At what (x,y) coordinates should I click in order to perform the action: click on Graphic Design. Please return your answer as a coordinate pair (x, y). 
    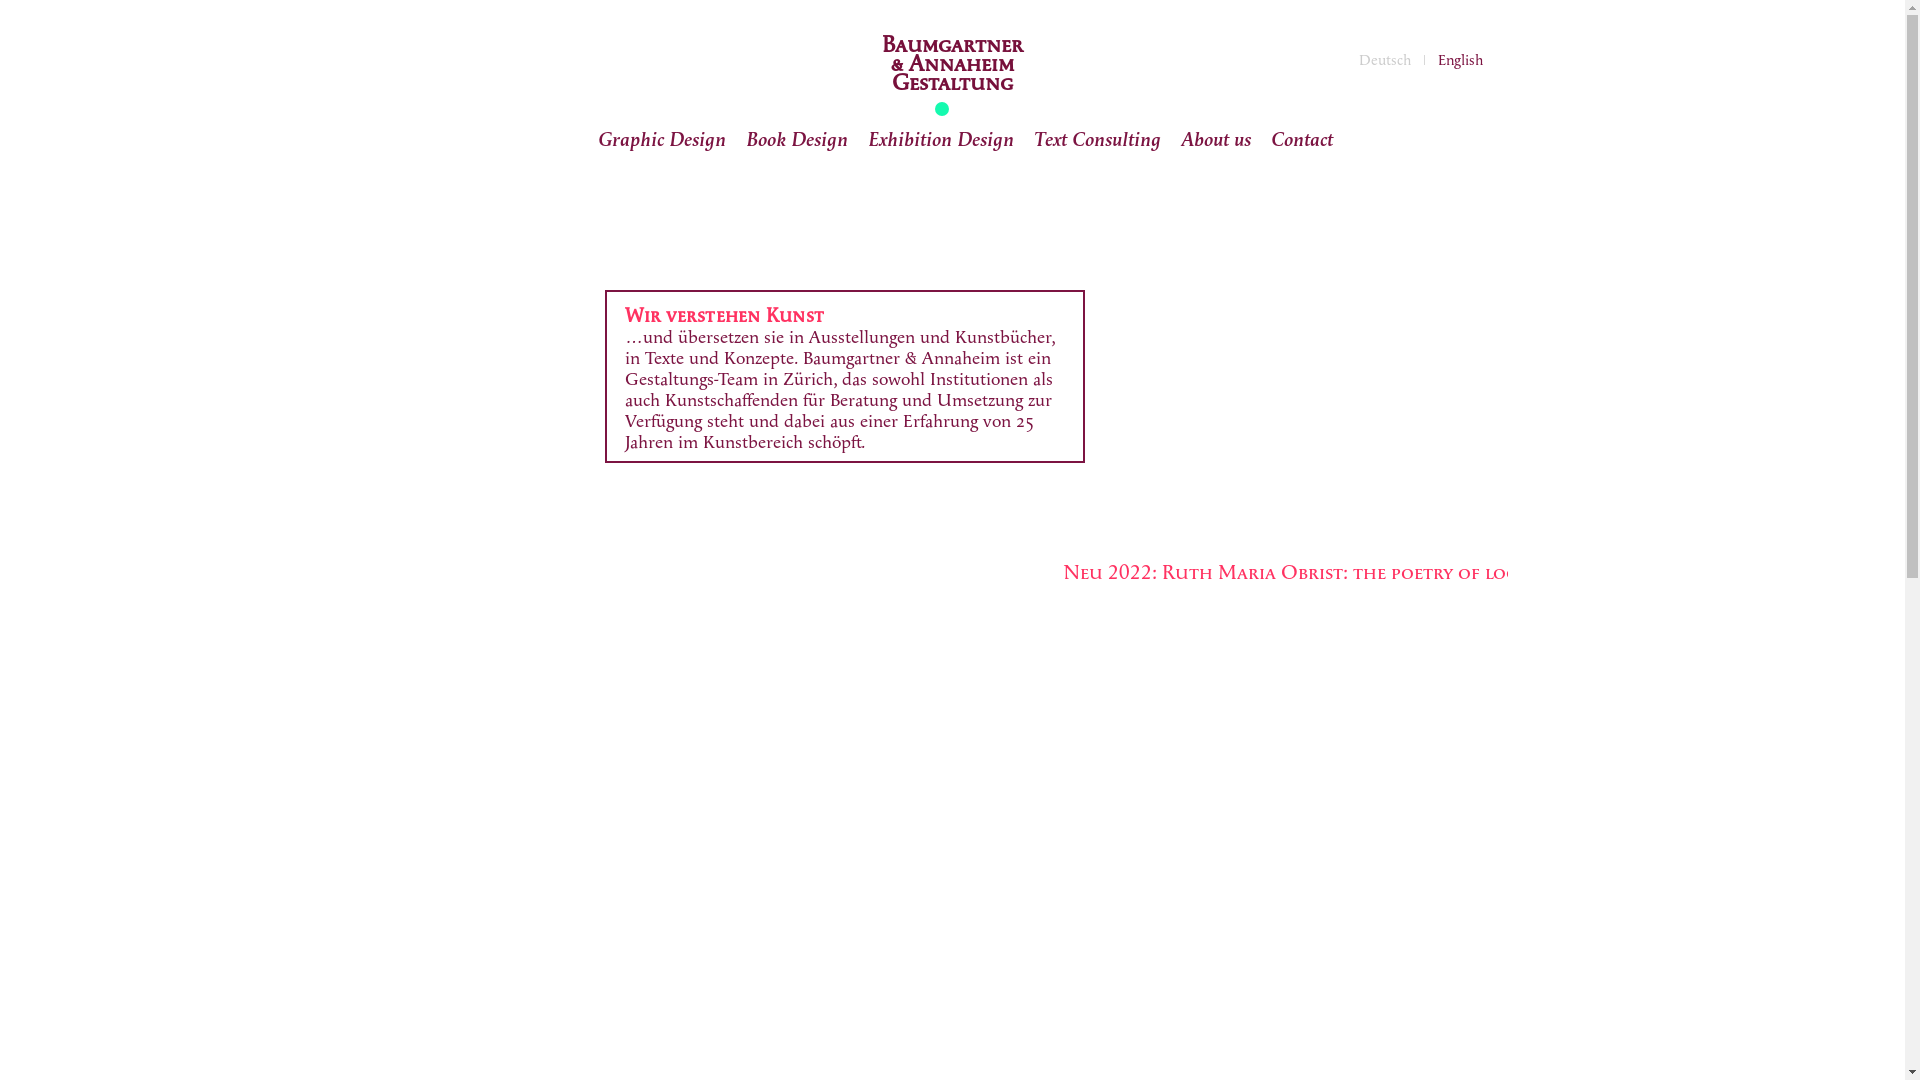
    Looking at the image, I should click on (662, 140).